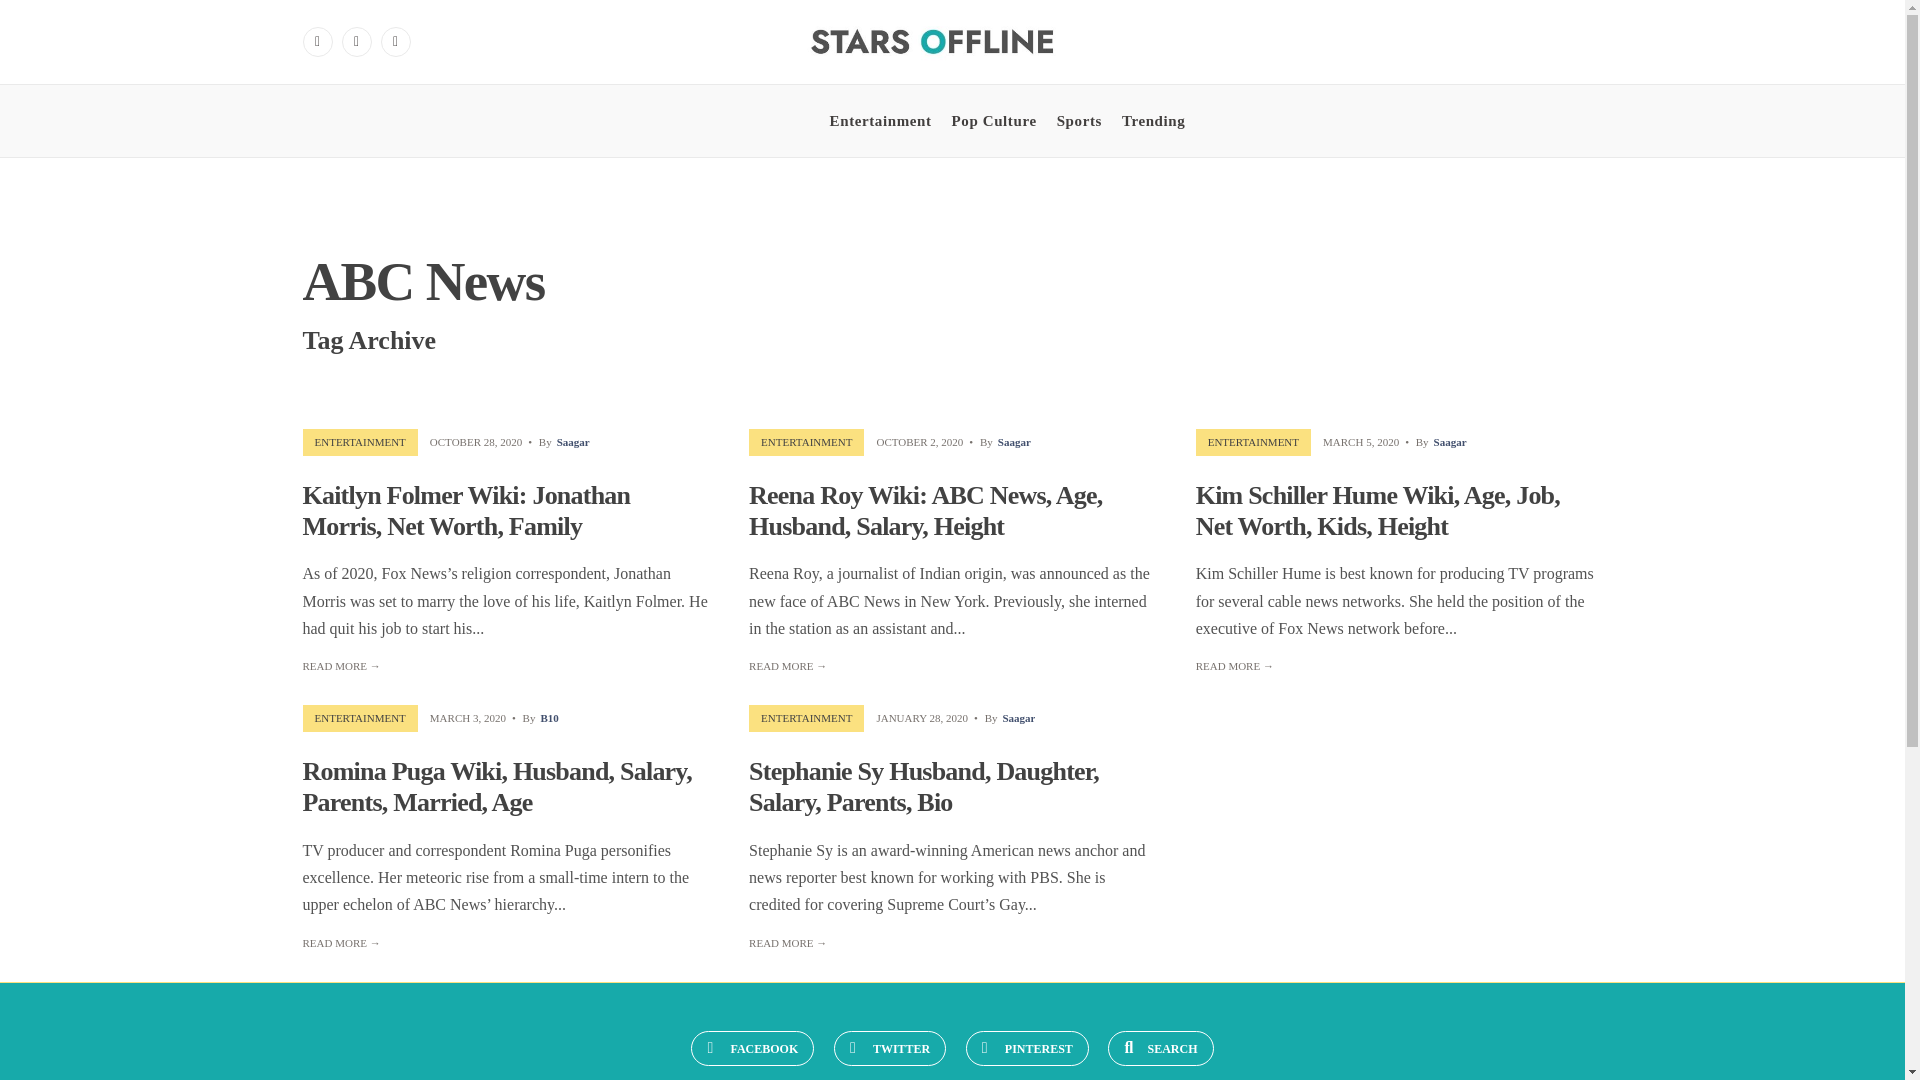 This screenshot has height=1080, width=1920. I want to click on FACEBOOK, so click(752, 1048).